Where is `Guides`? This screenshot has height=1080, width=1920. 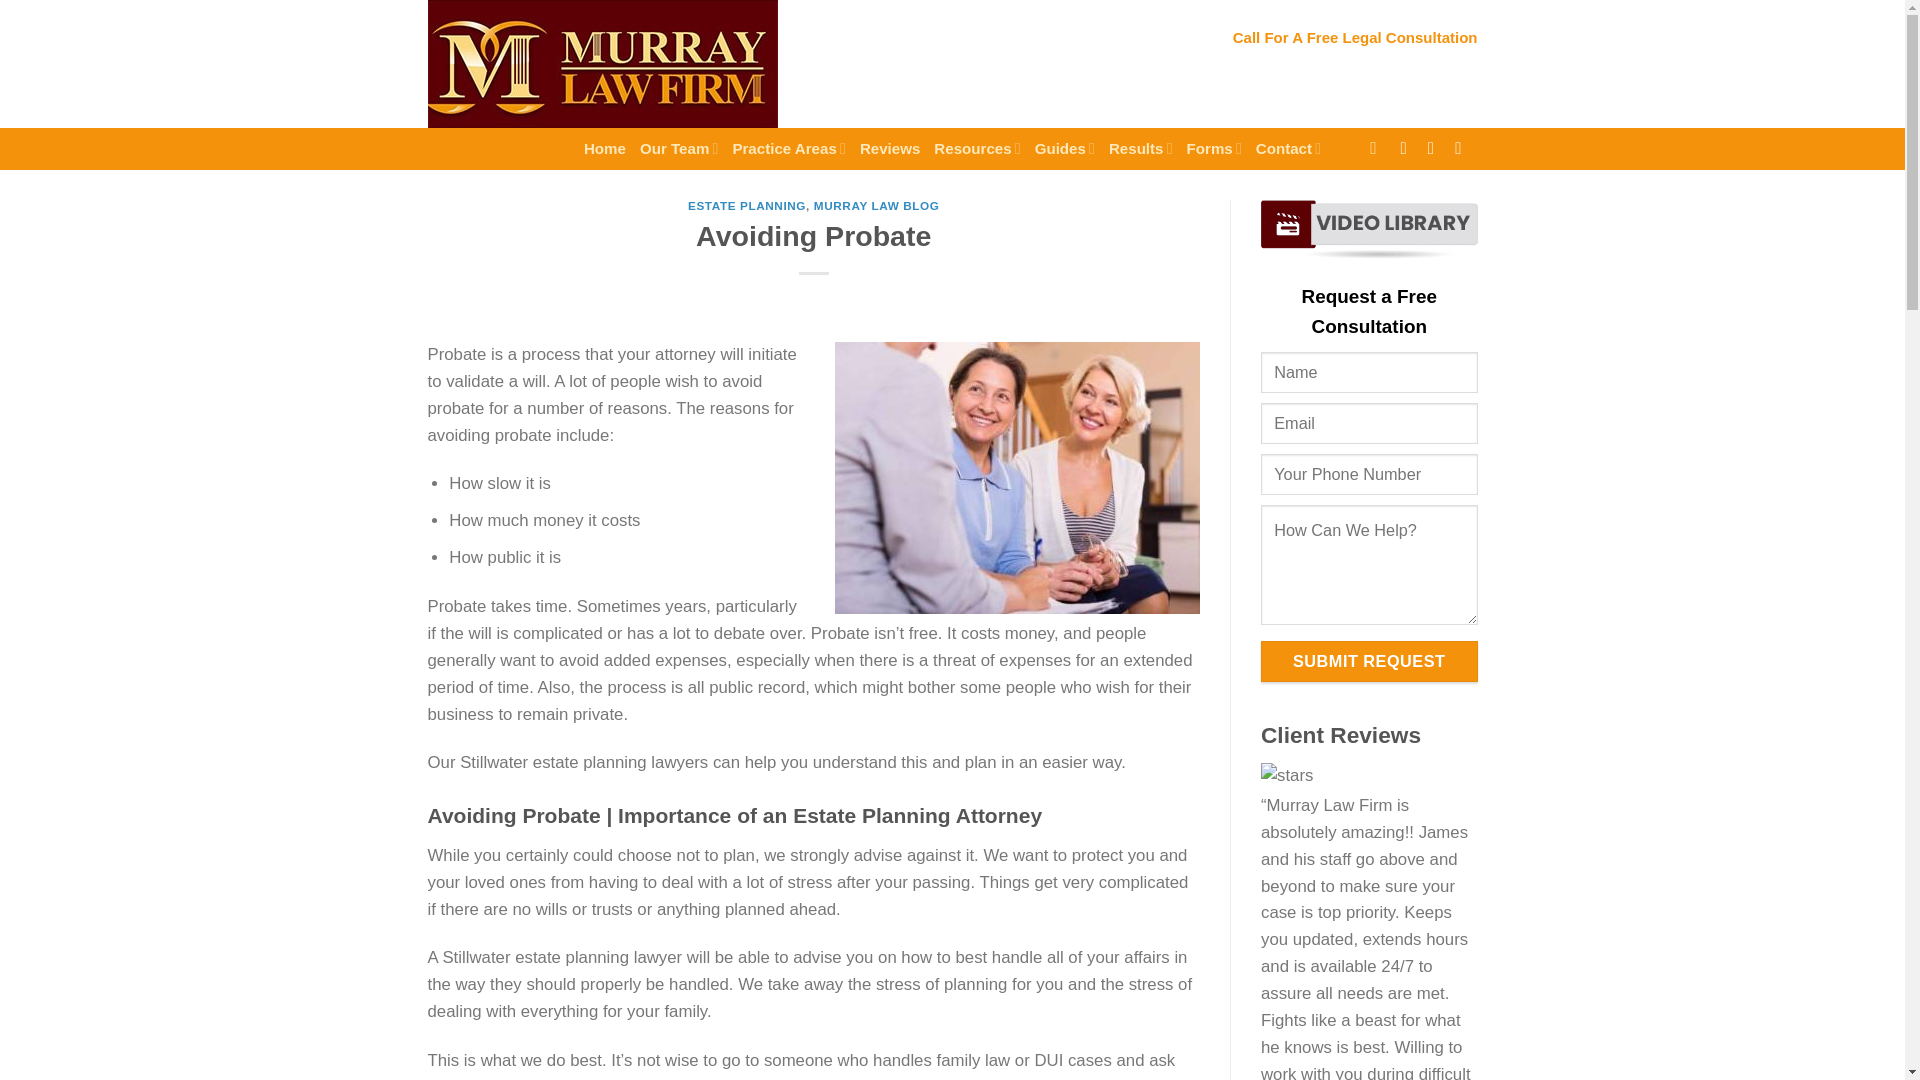
Guides is located at coordinates (1064, 148).